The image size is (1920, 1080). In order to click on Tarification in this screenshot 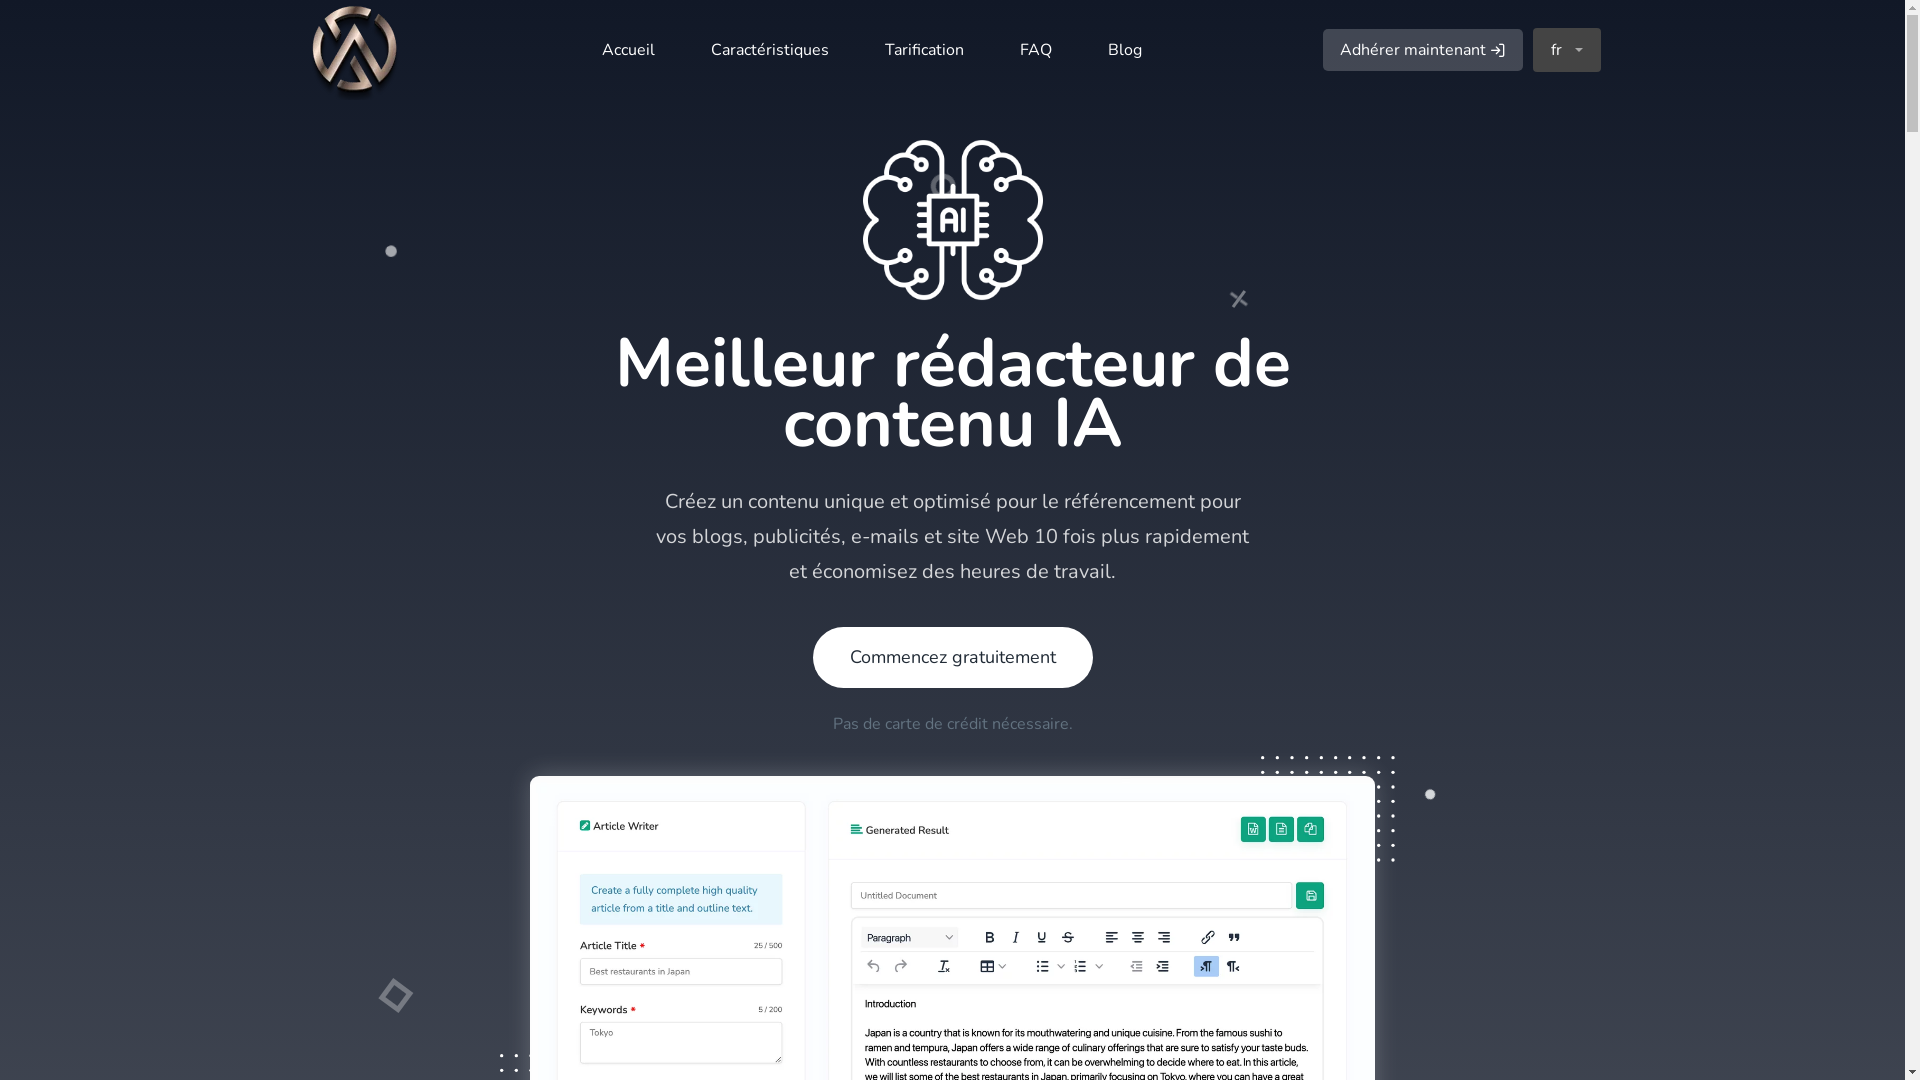, I will do `click(924, 50)`.